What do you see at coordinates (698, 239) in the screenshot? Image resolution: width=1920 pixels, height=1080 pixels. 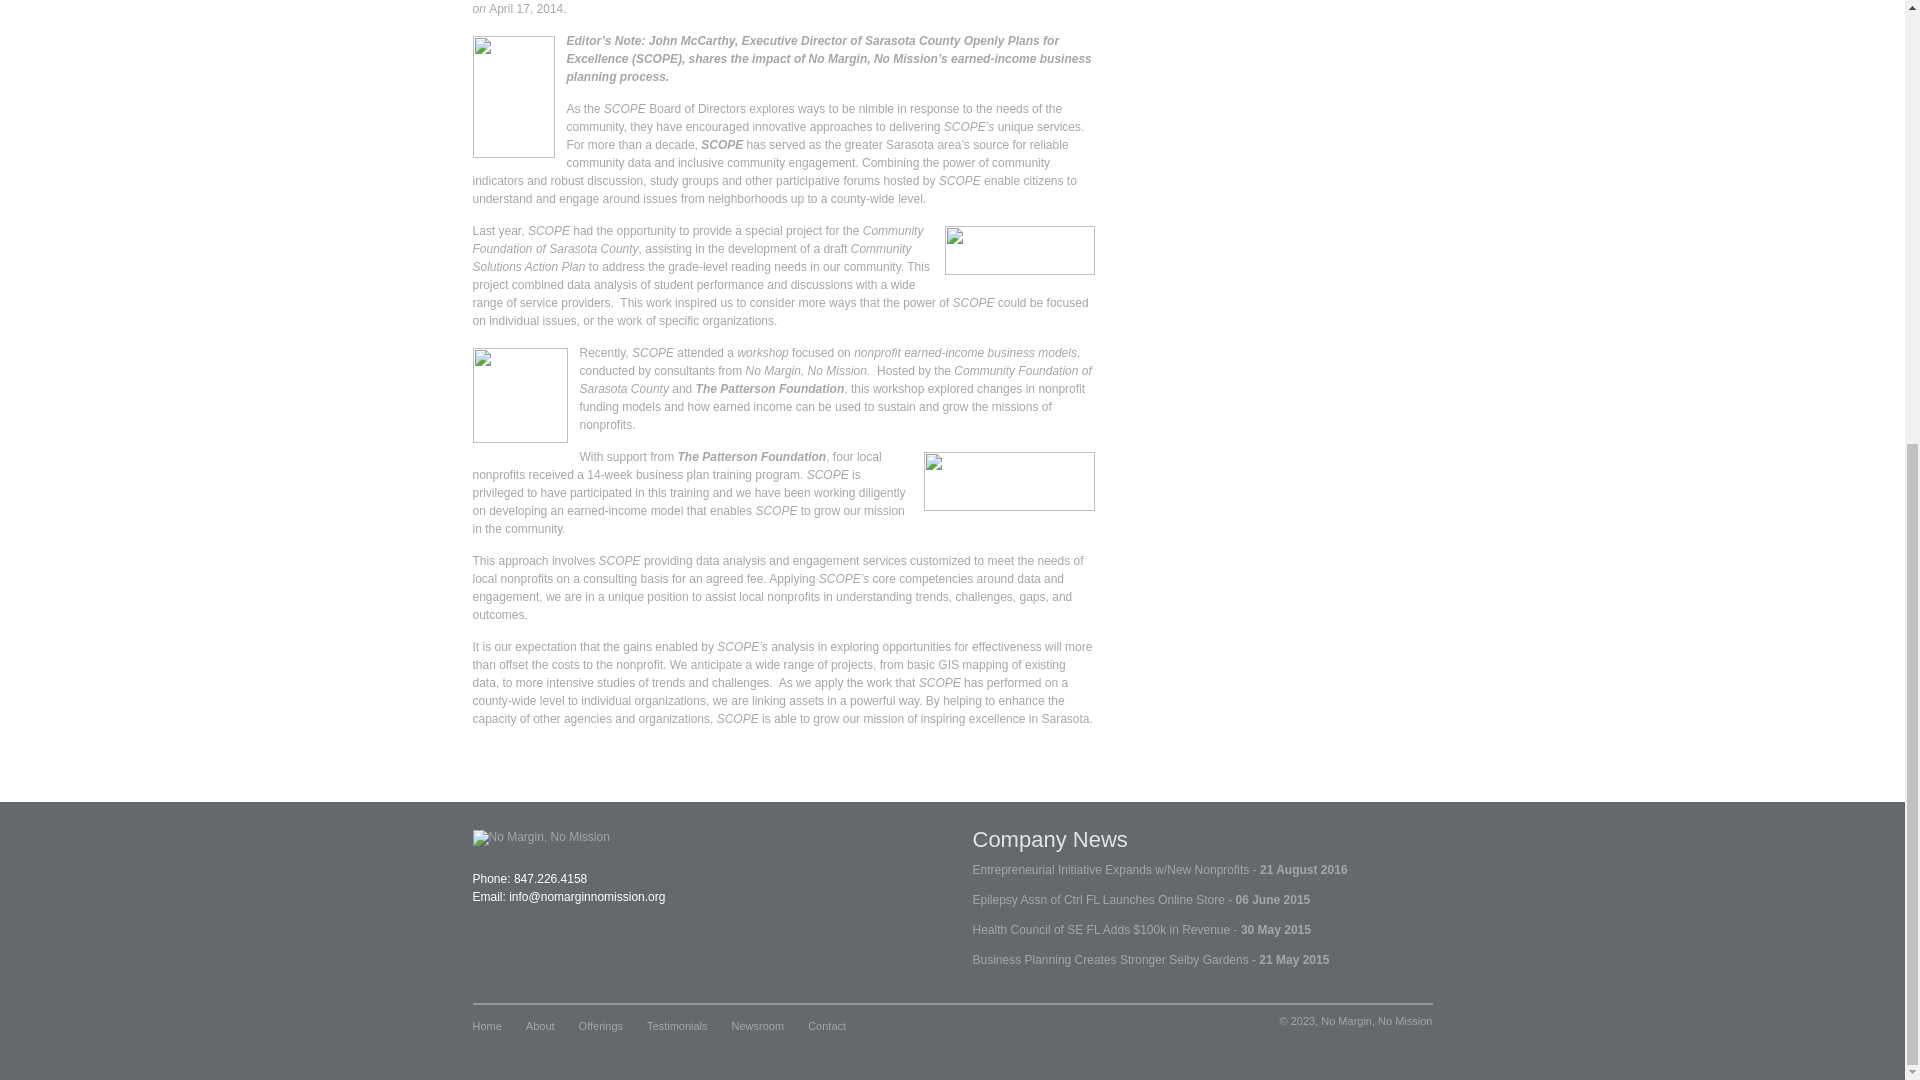 I see `Community Foundation of Sarasota County` at bounding box center [698, 239].